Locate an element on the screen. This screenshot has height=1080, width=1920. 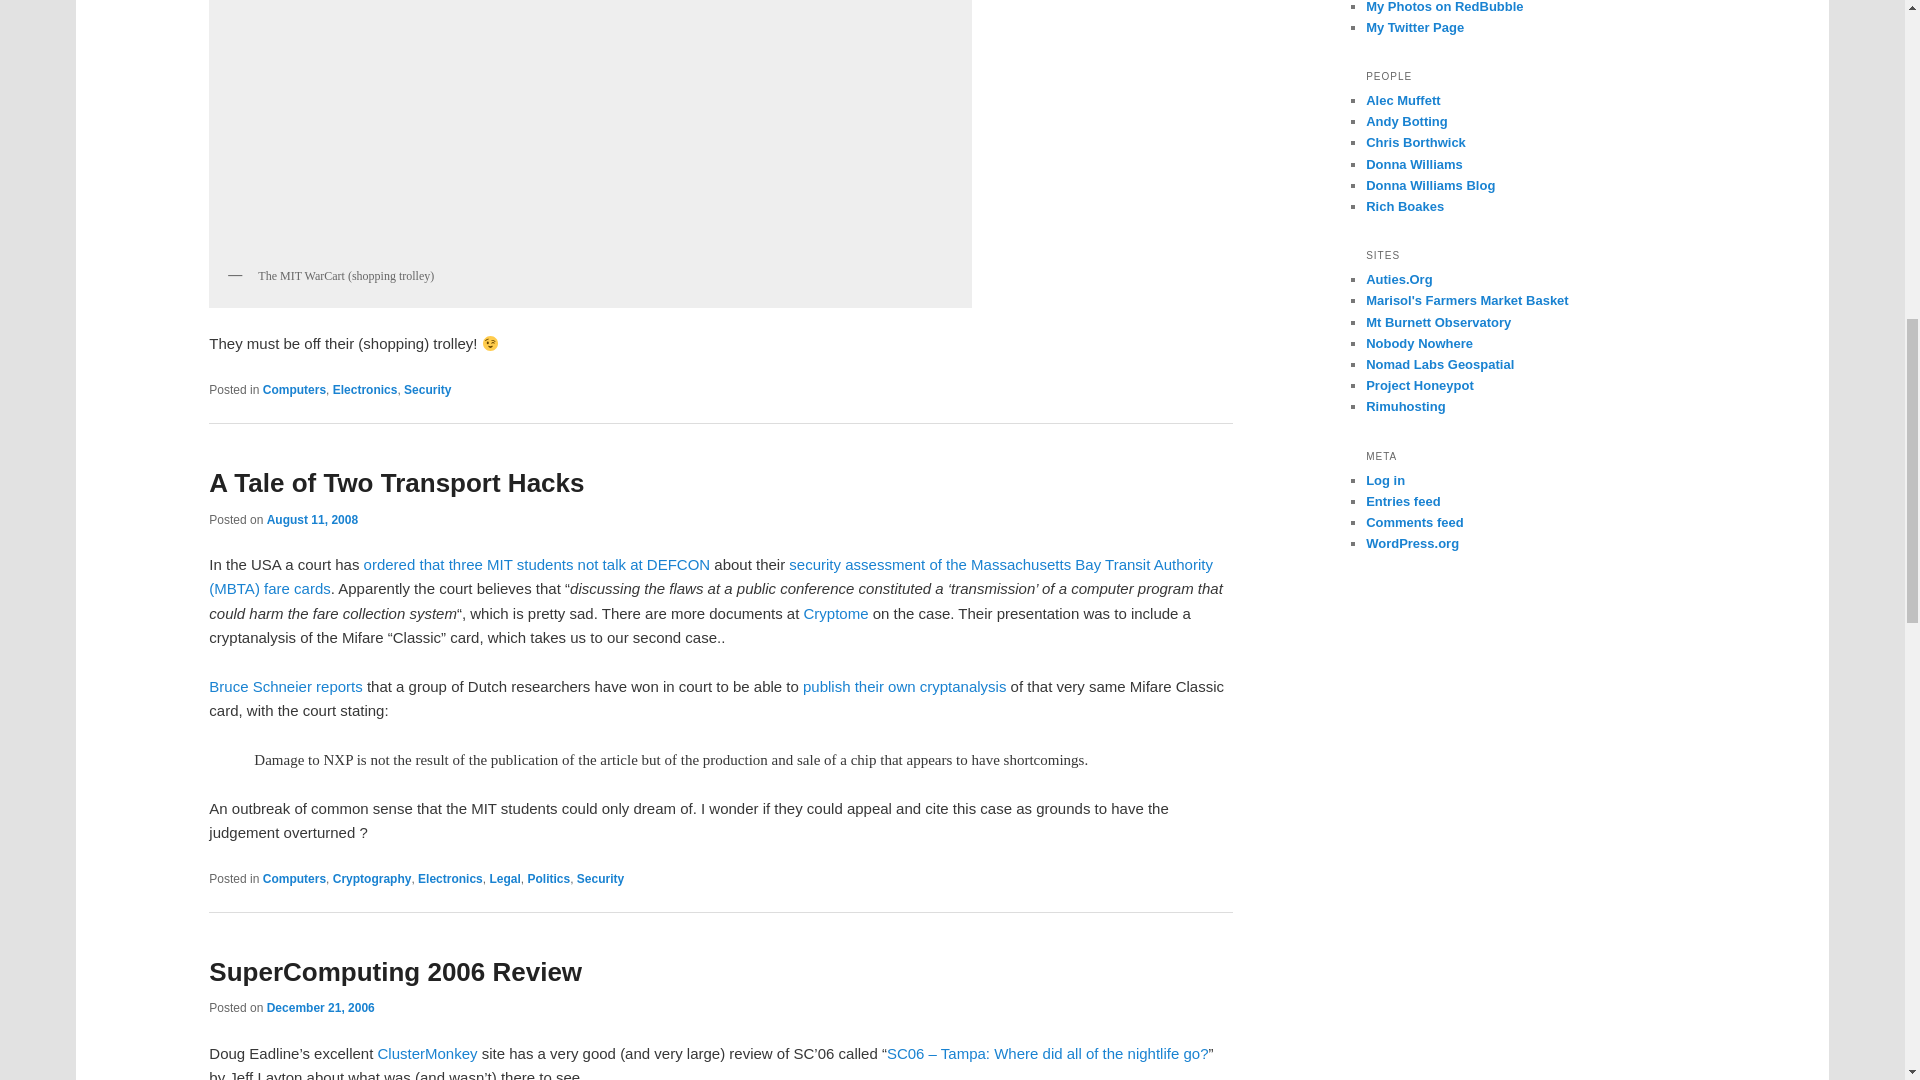
8:25 pm is located at coordinates (320, 1008).